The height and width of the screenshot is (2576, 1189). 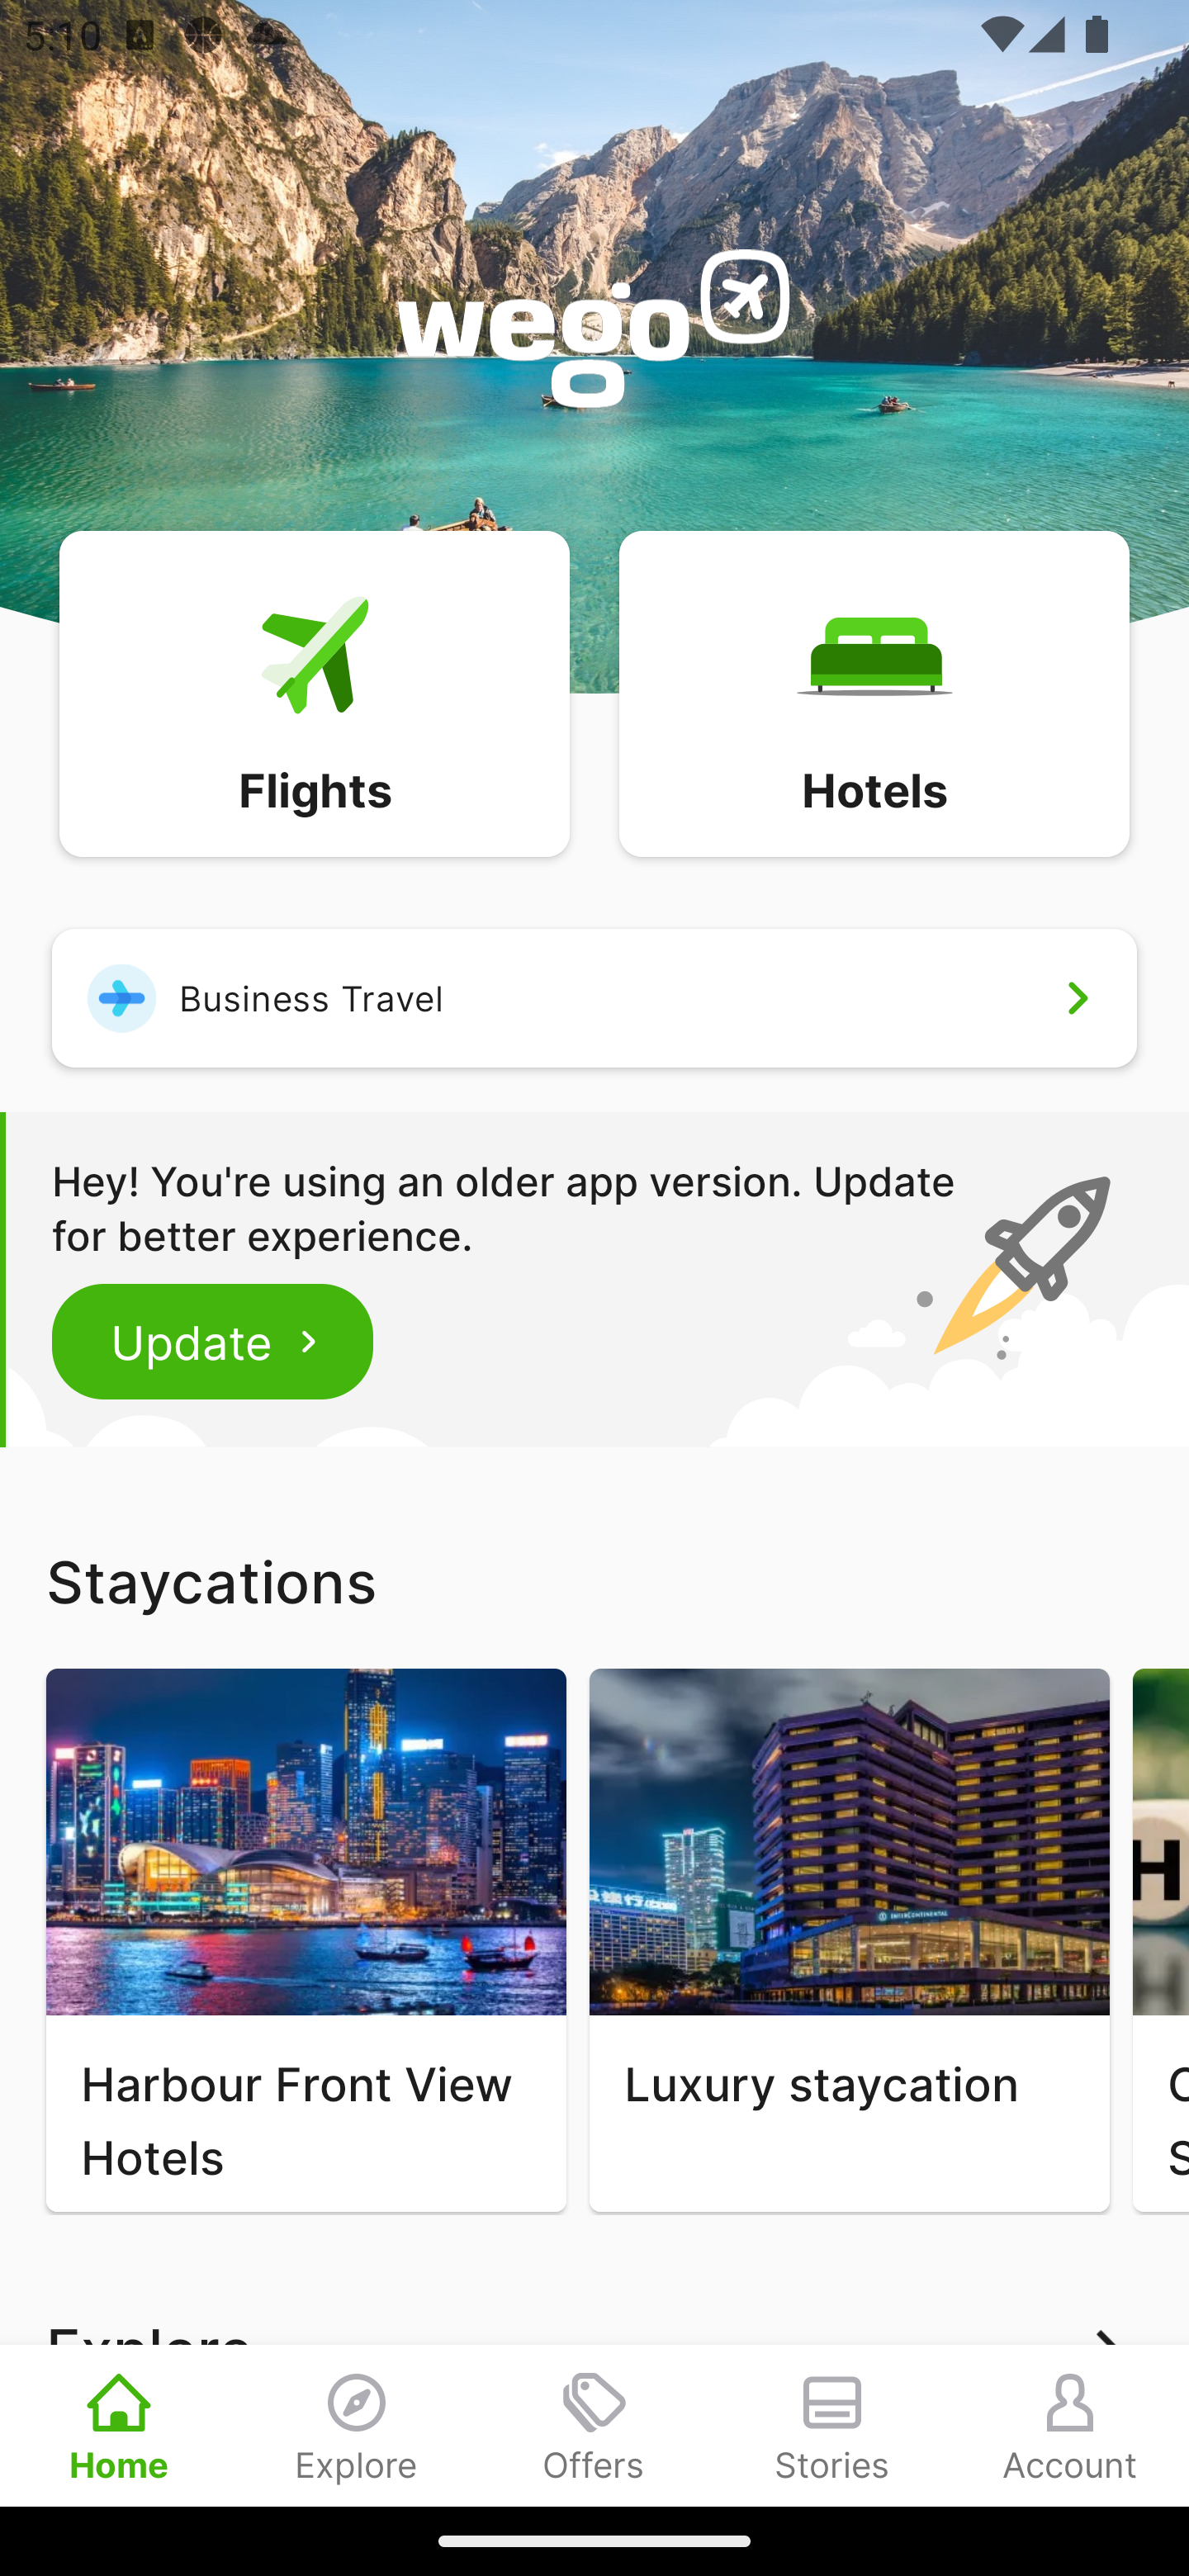 I want to click on Stories, so click(x=832, y=2425).